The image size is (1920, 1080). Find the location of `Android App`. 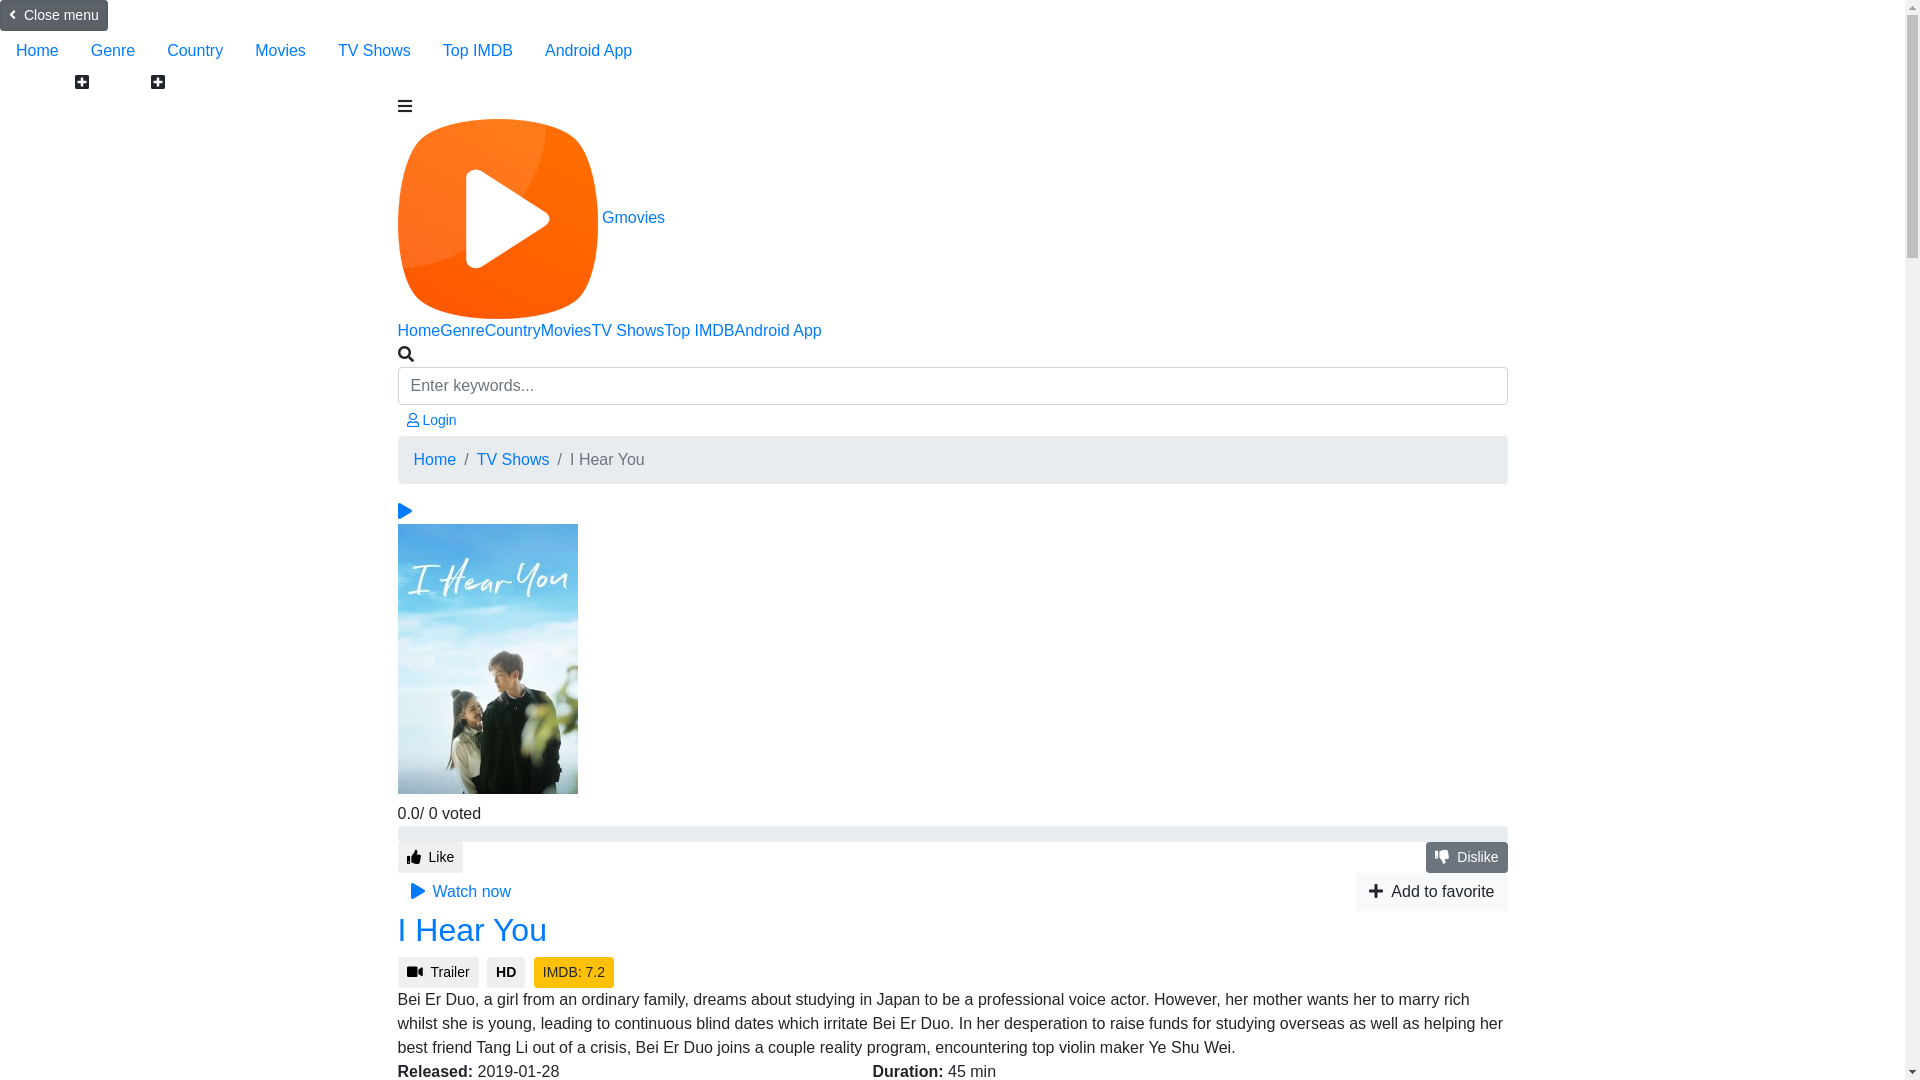

Android App is located at coordinates (778, 330).